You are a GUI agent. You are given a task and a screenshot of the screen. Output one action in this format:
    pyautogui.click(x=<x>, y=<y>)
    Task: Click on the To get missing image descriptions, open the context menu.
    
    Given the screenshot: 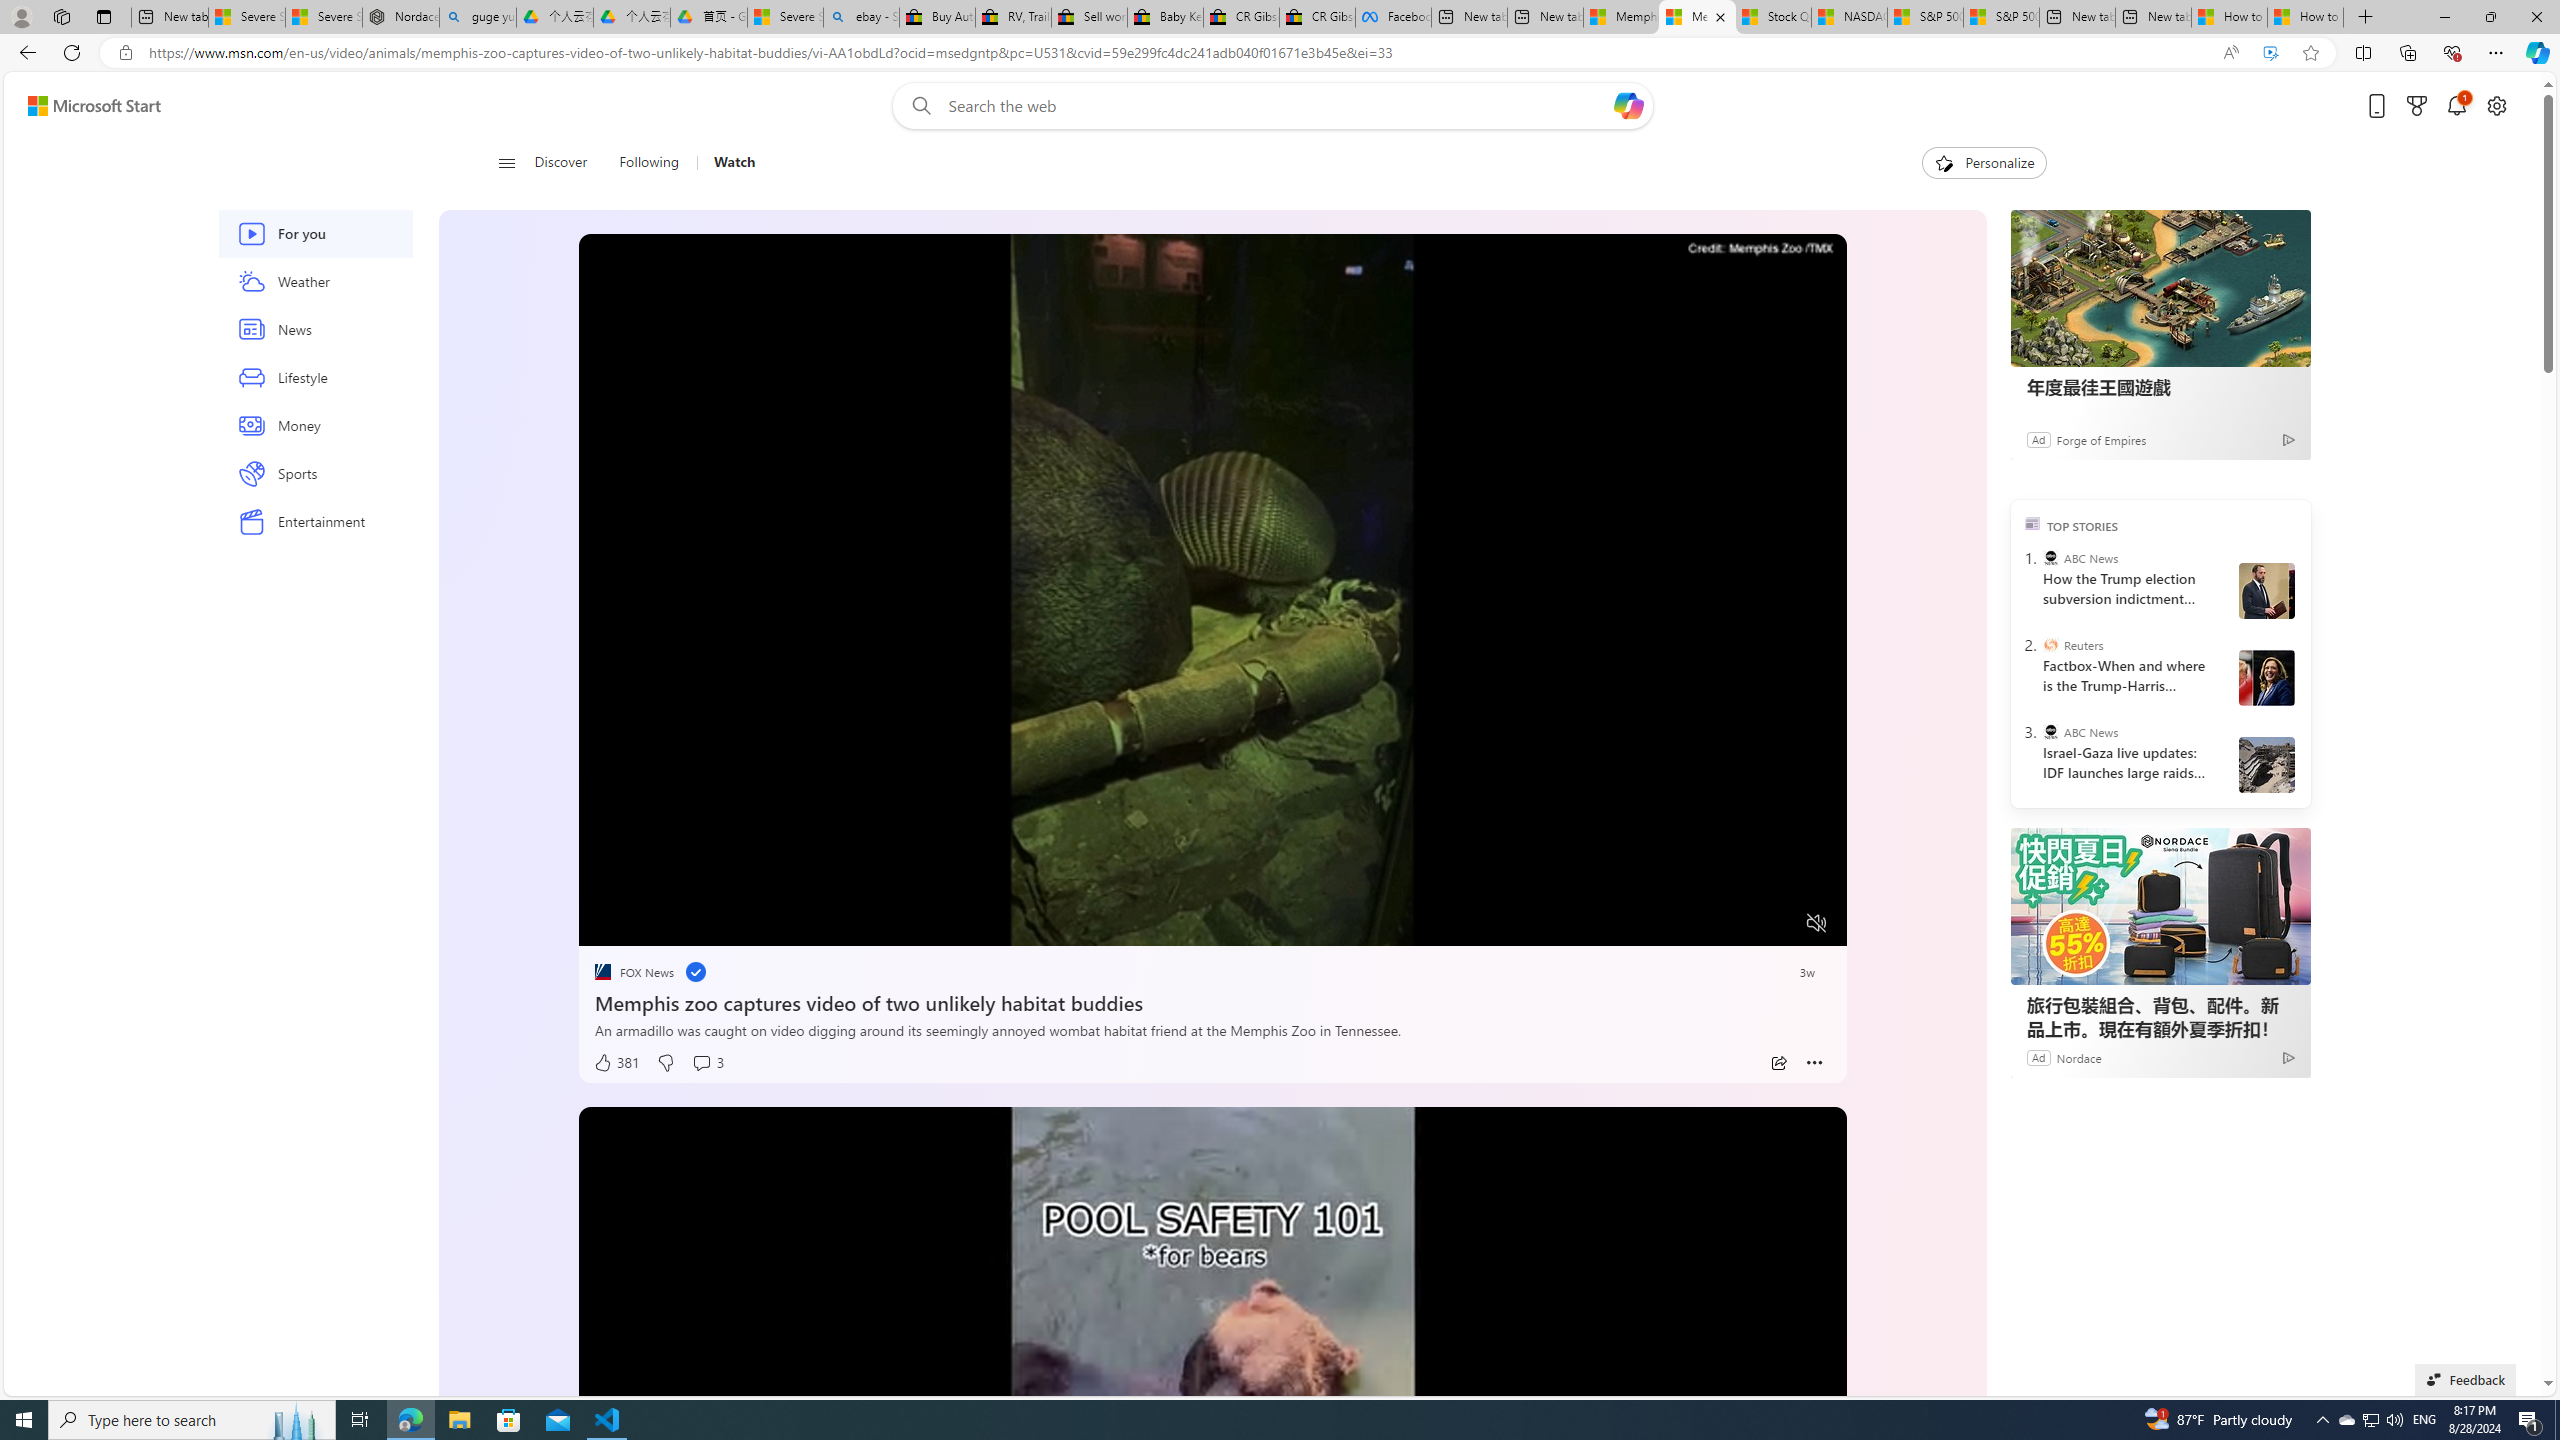 What is the action you would take?
    pyautogui.click(x=647, y=922)
    